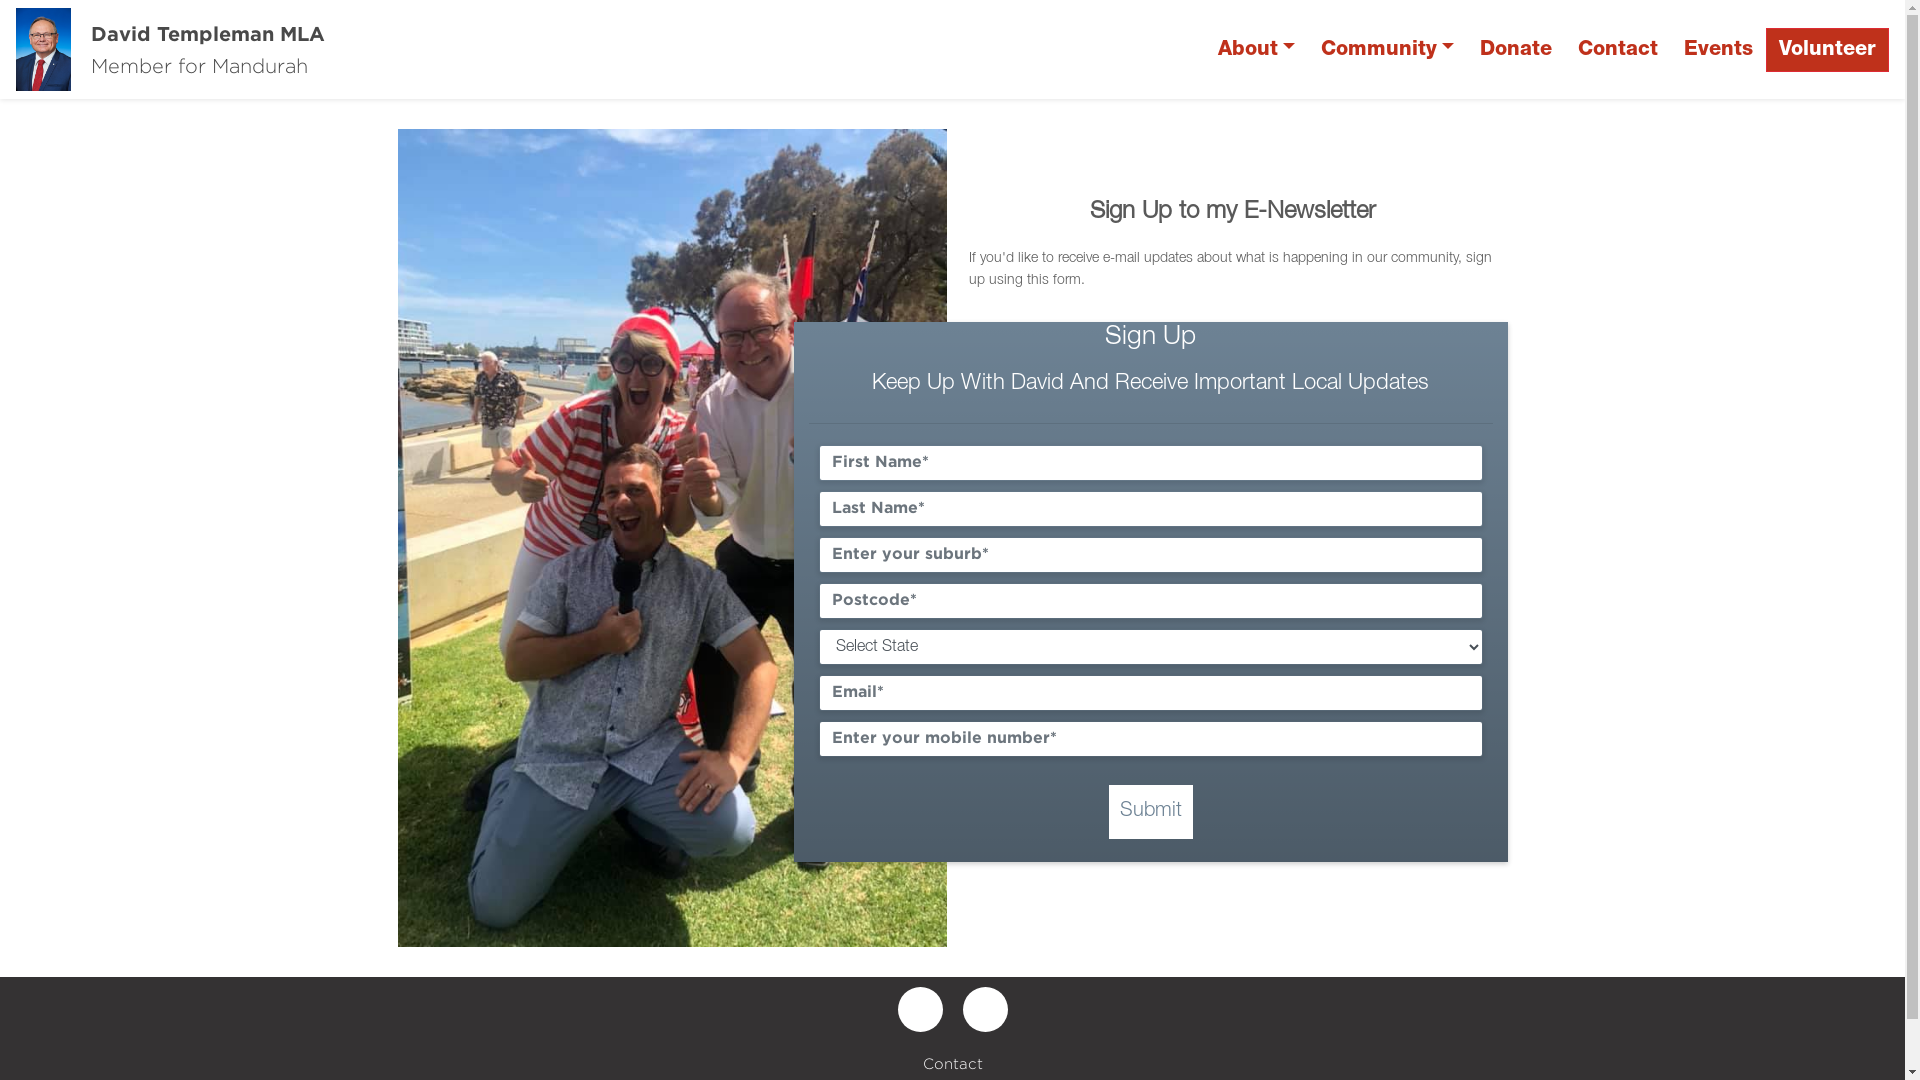 The image size is (1920, 1080). Describe the element at coordinates (1151, 812) in the screenshot. I see `Submit` at that location.